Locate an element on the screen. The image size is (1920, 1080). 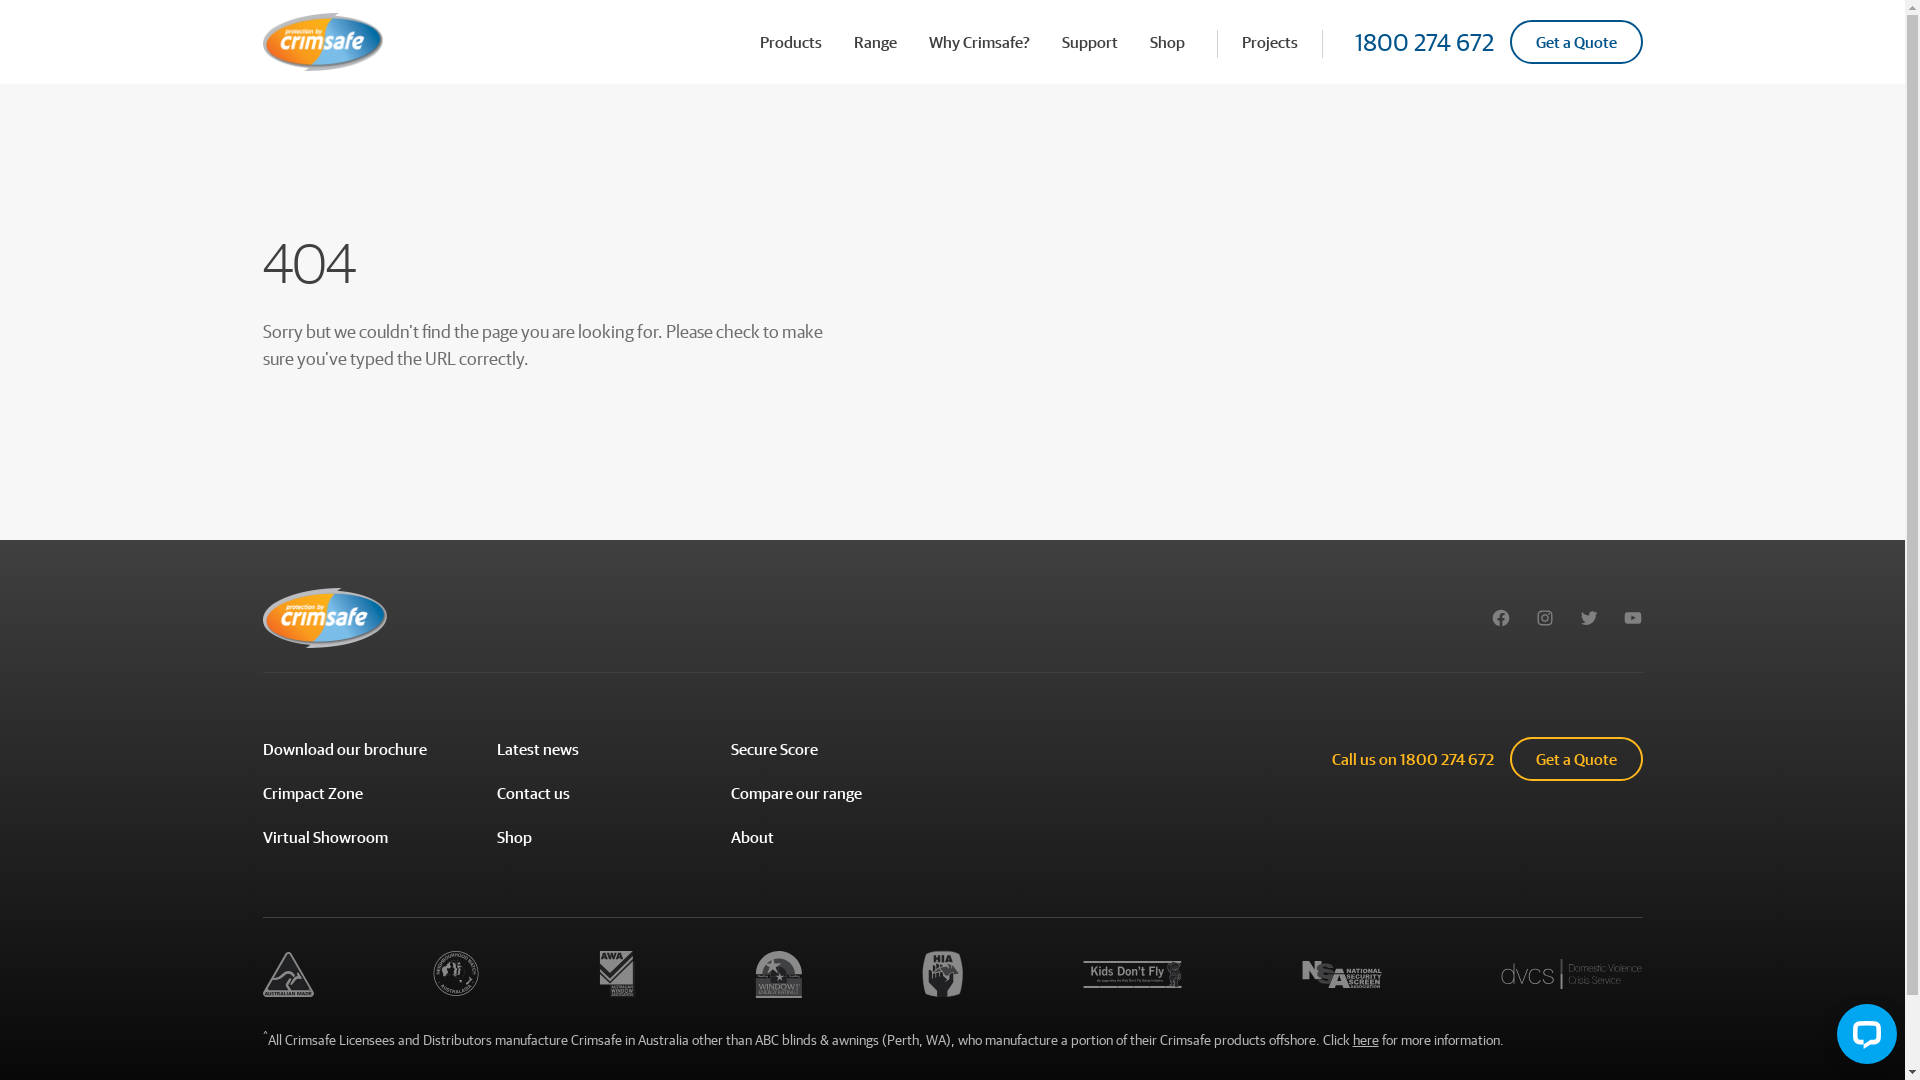
Shop is located at coordinates (514, 839).